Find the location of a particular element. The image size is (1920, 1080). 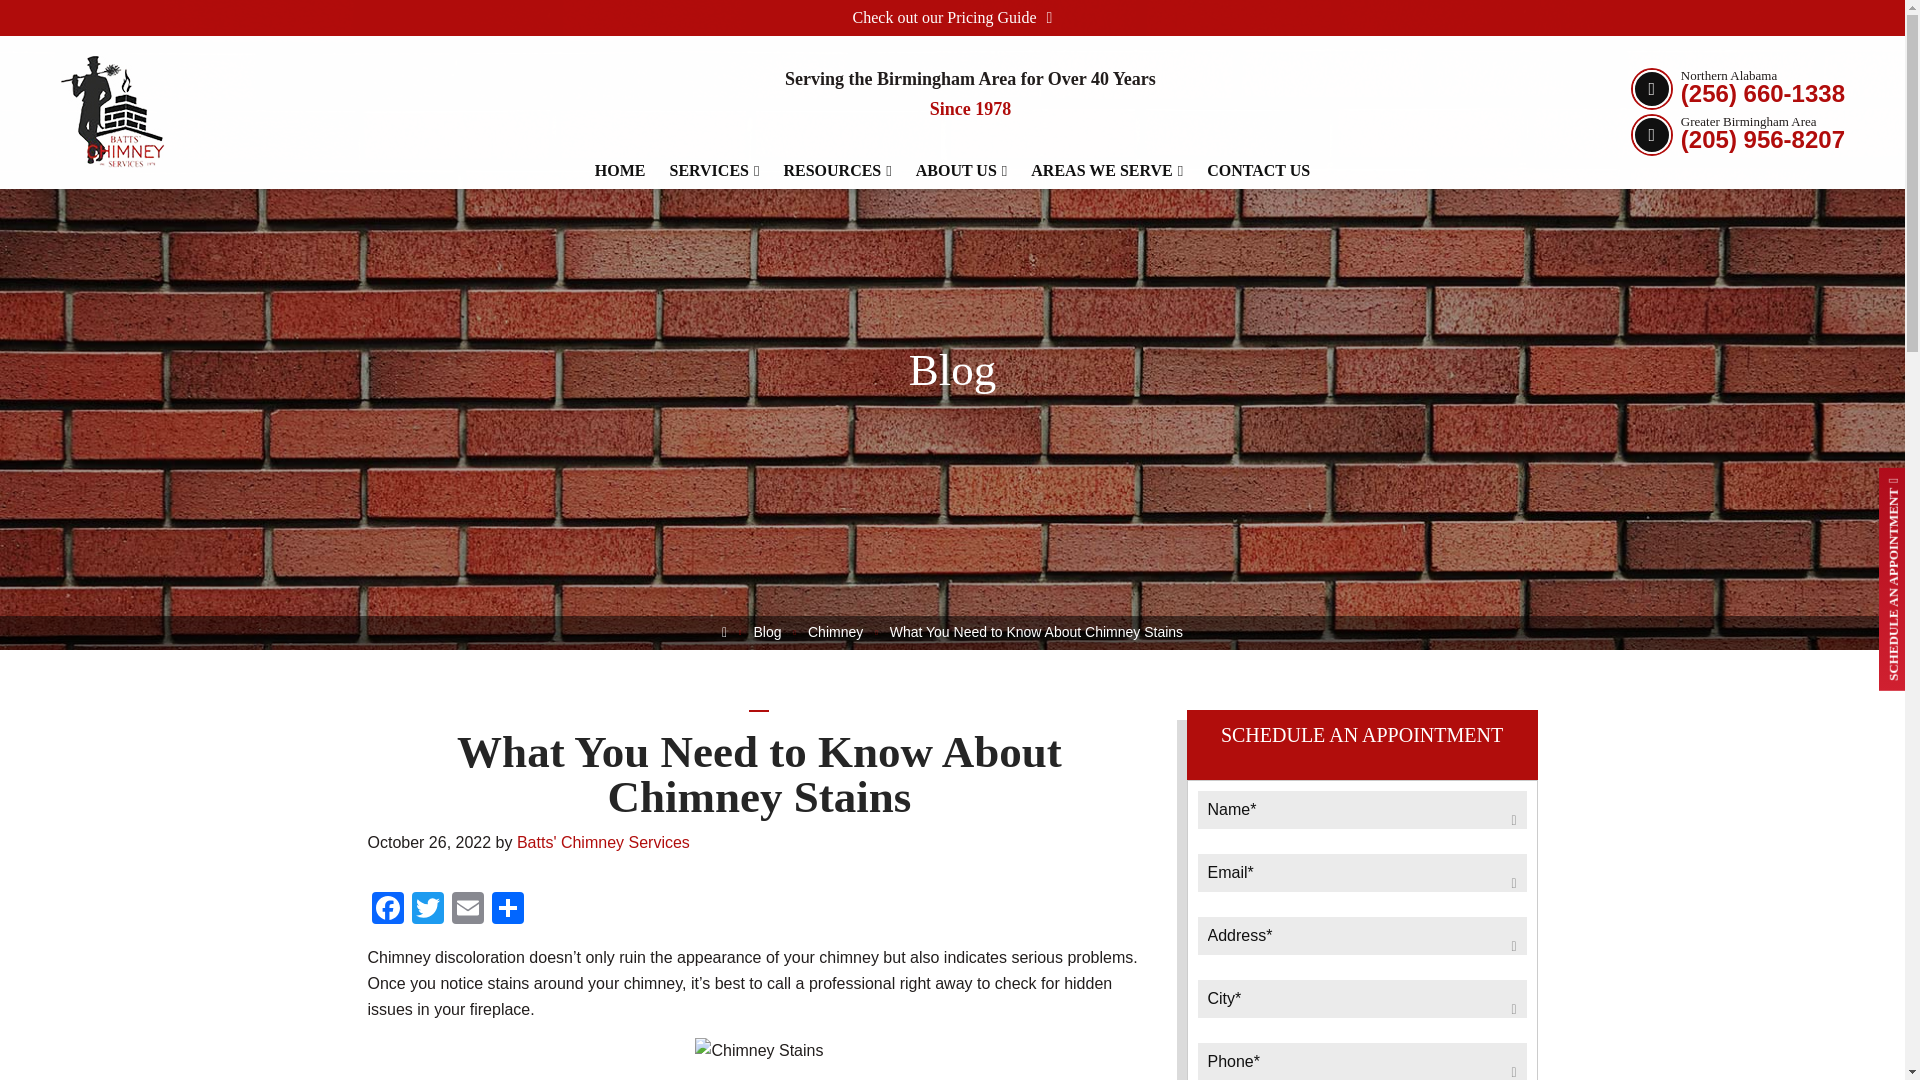

AREAS WE SERVE is located at coordinates (1106, 72).